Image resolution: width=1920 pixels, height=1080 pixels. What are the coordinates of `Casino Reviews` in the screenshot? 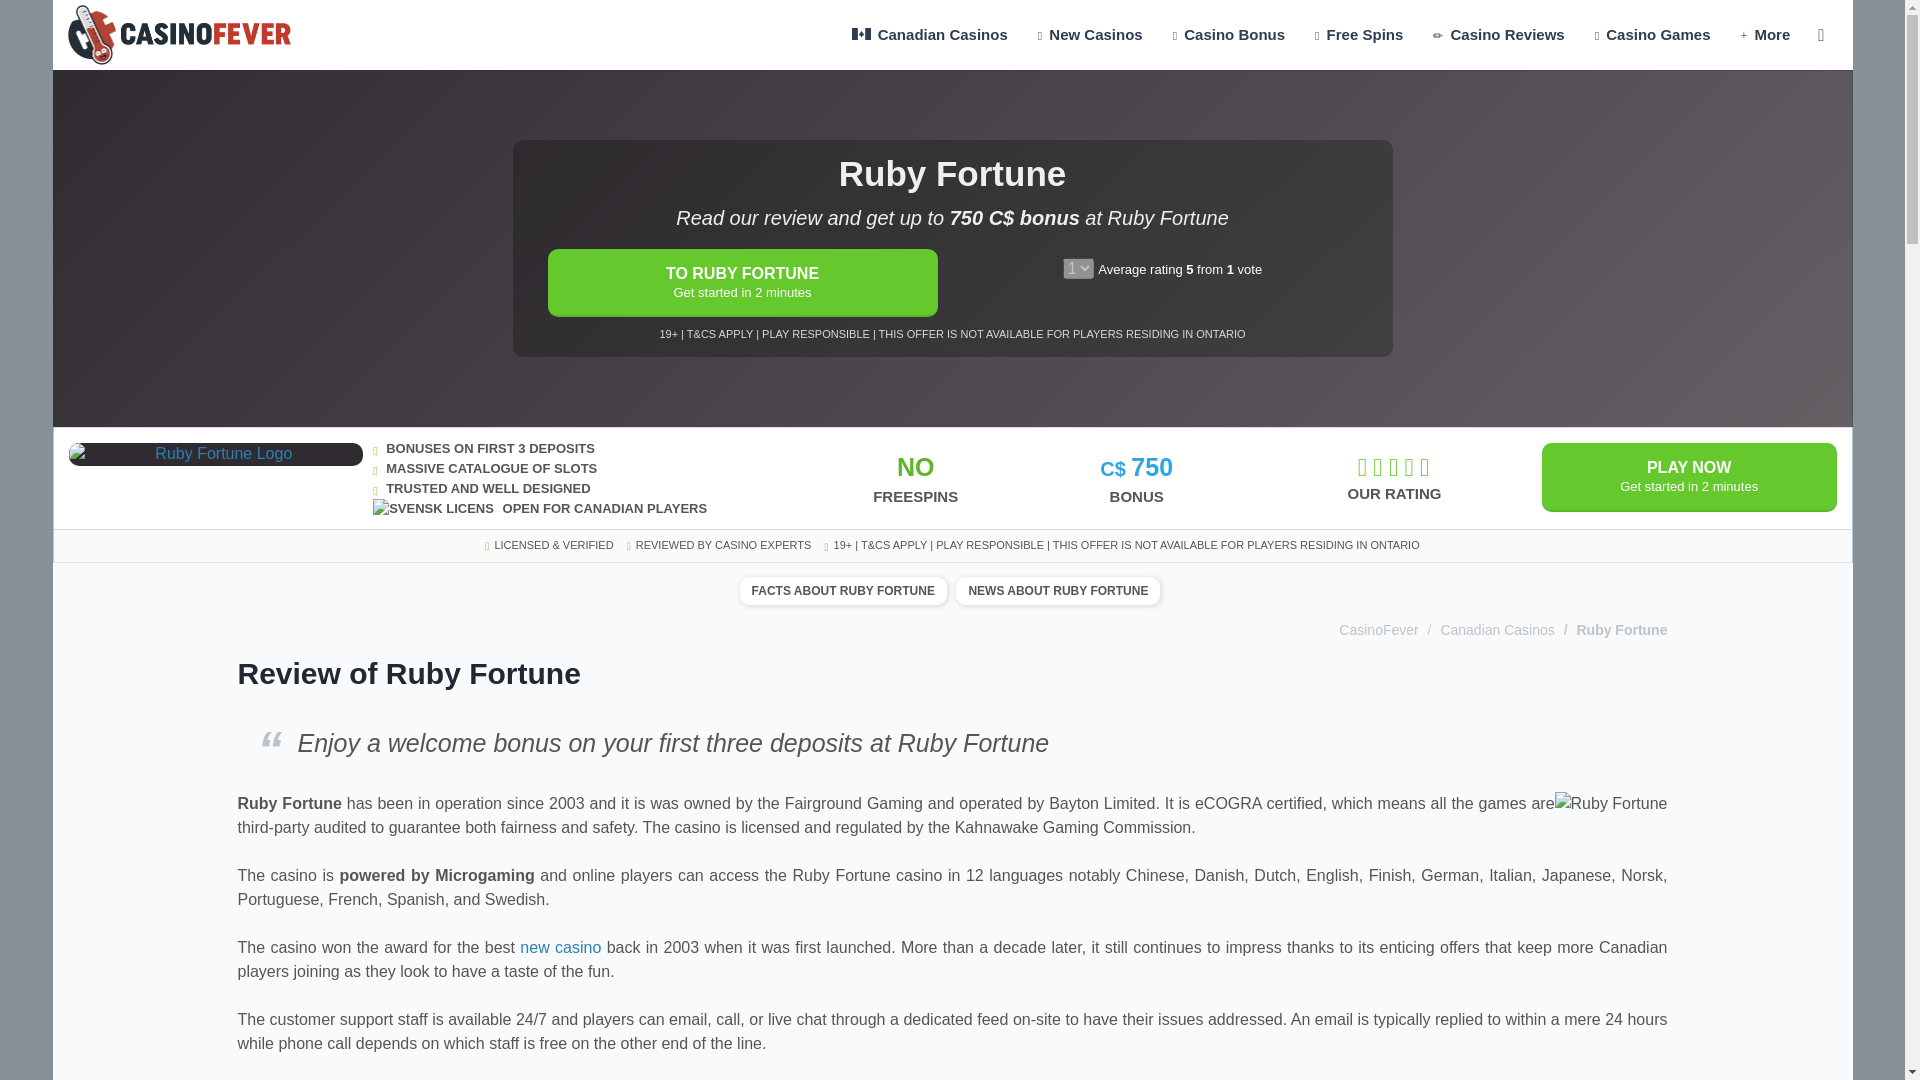 It's located at (1498, 35).